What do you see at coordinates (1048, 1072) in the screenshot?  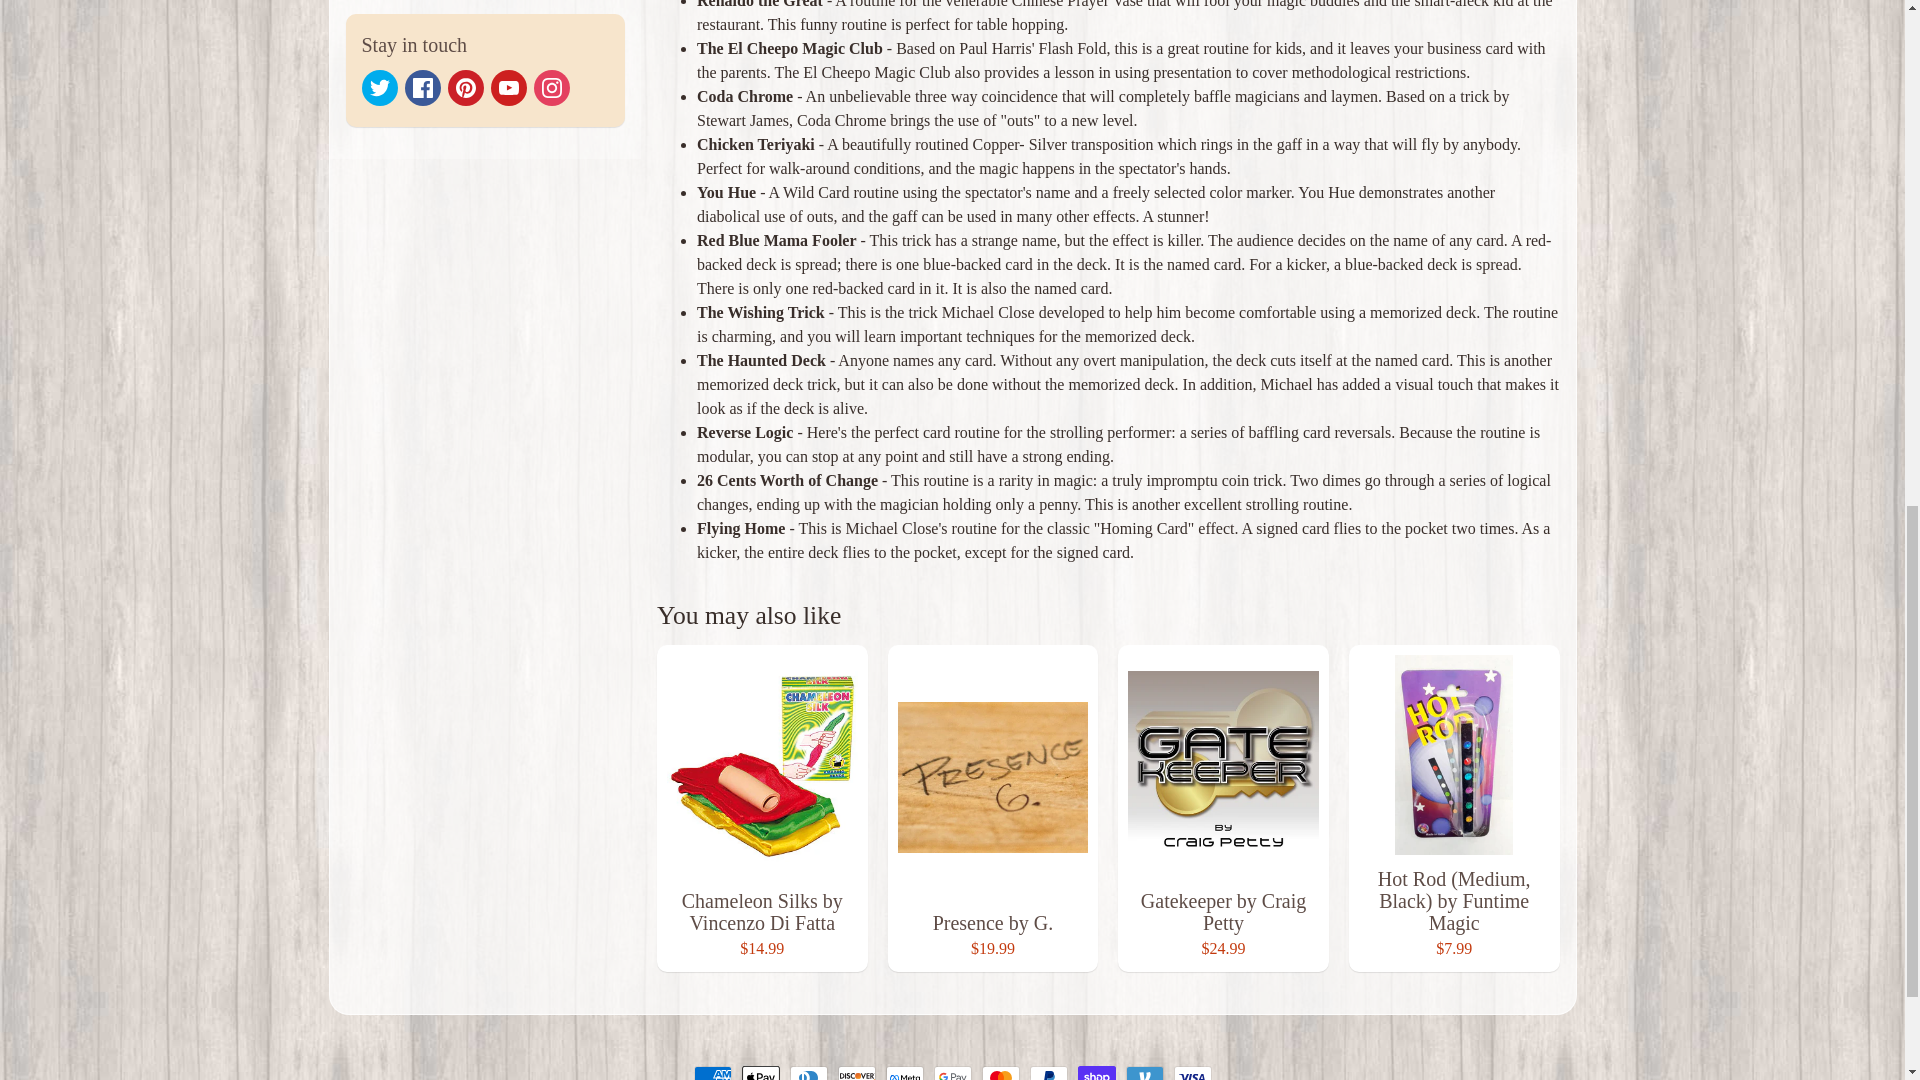 I see `PayPal` at bounding box center [1048, 1072].